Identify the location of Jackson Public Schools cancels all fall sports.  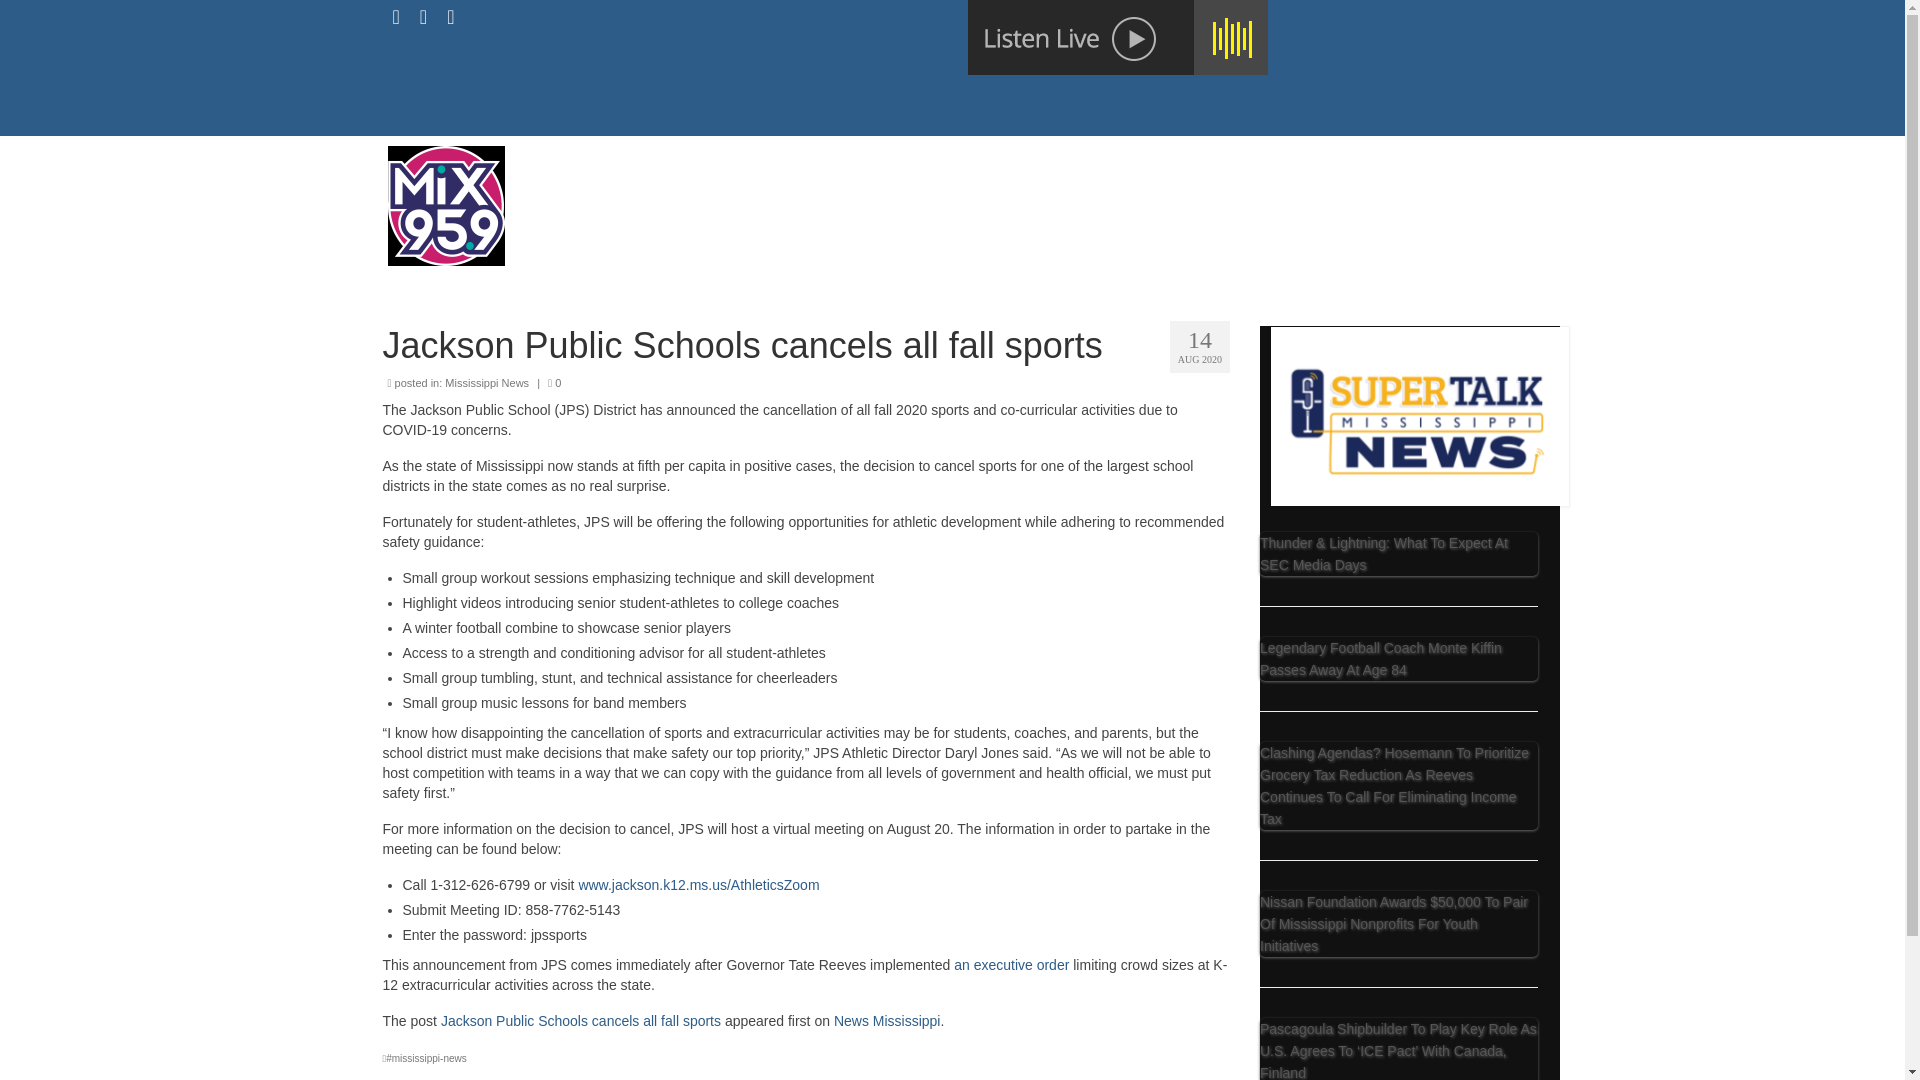
(581, 1021).